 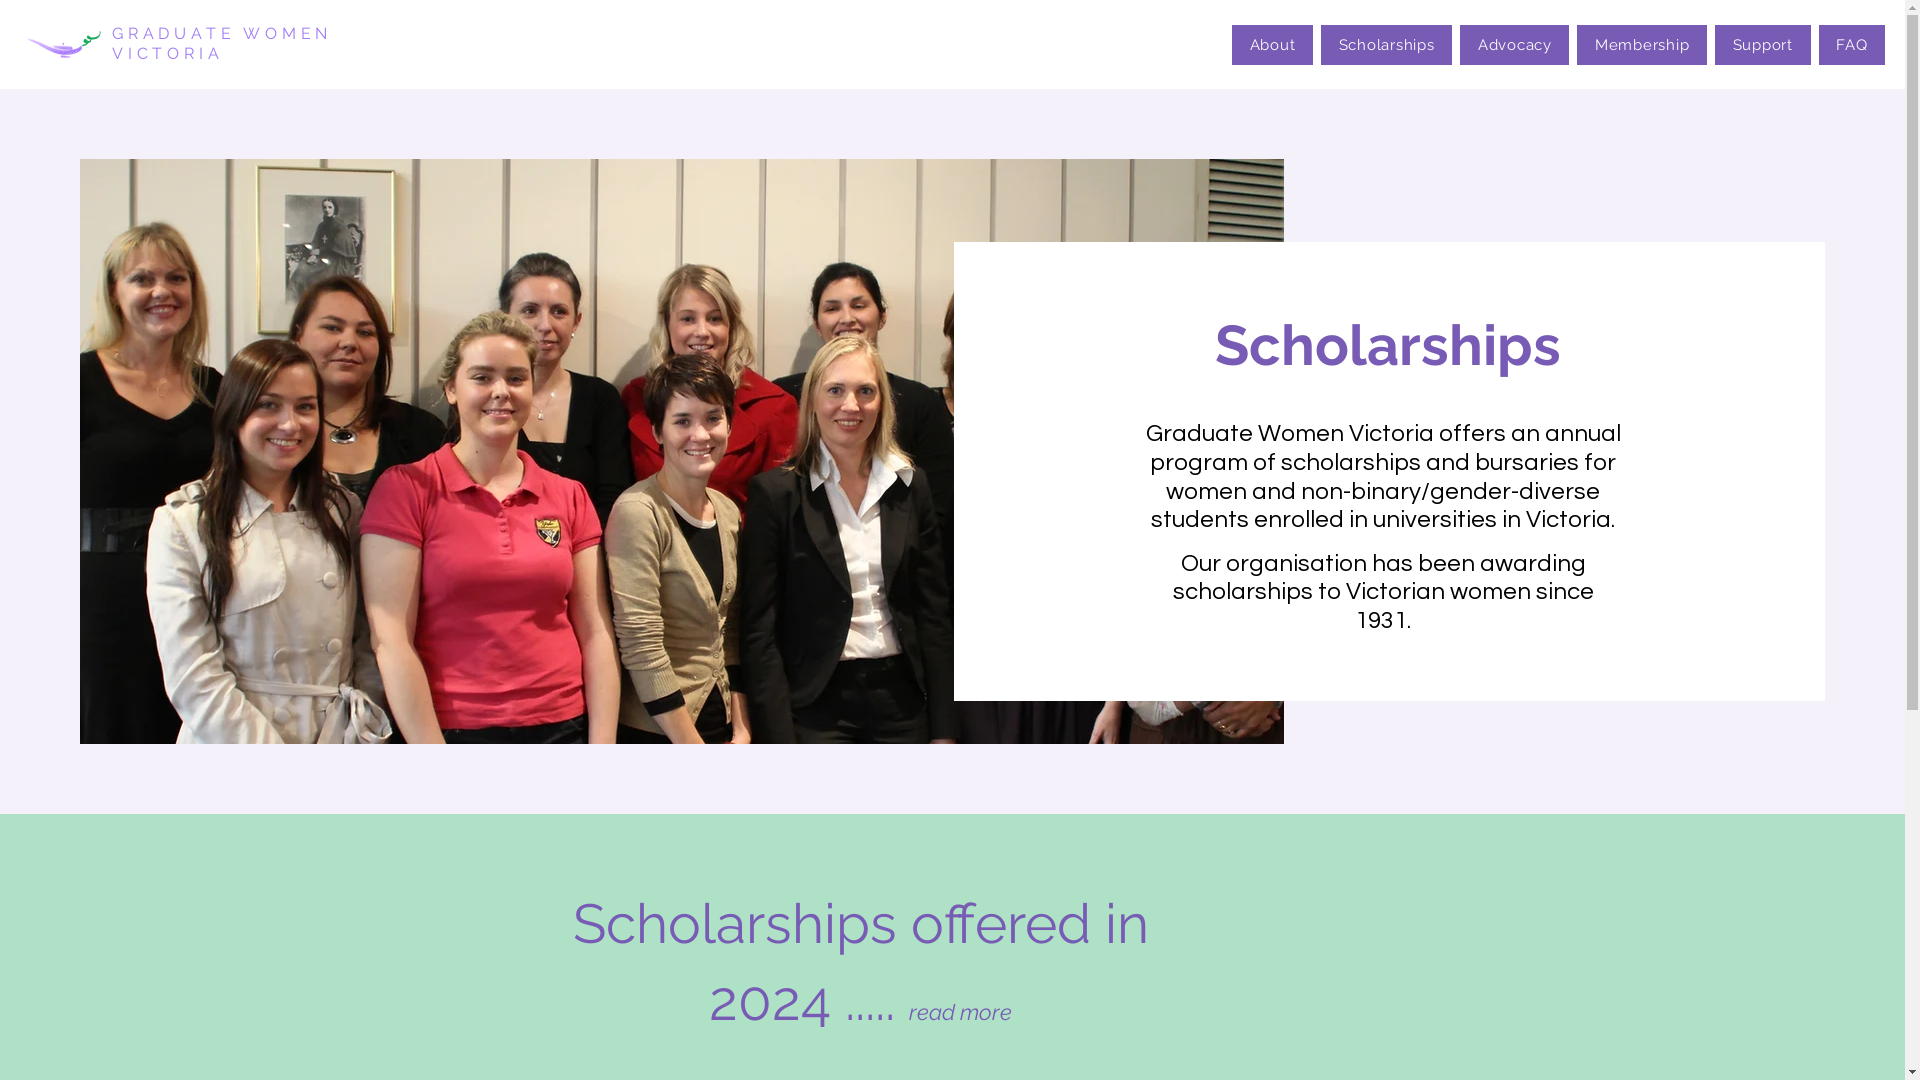 I want to click on About, so click(x=1272, y=45).